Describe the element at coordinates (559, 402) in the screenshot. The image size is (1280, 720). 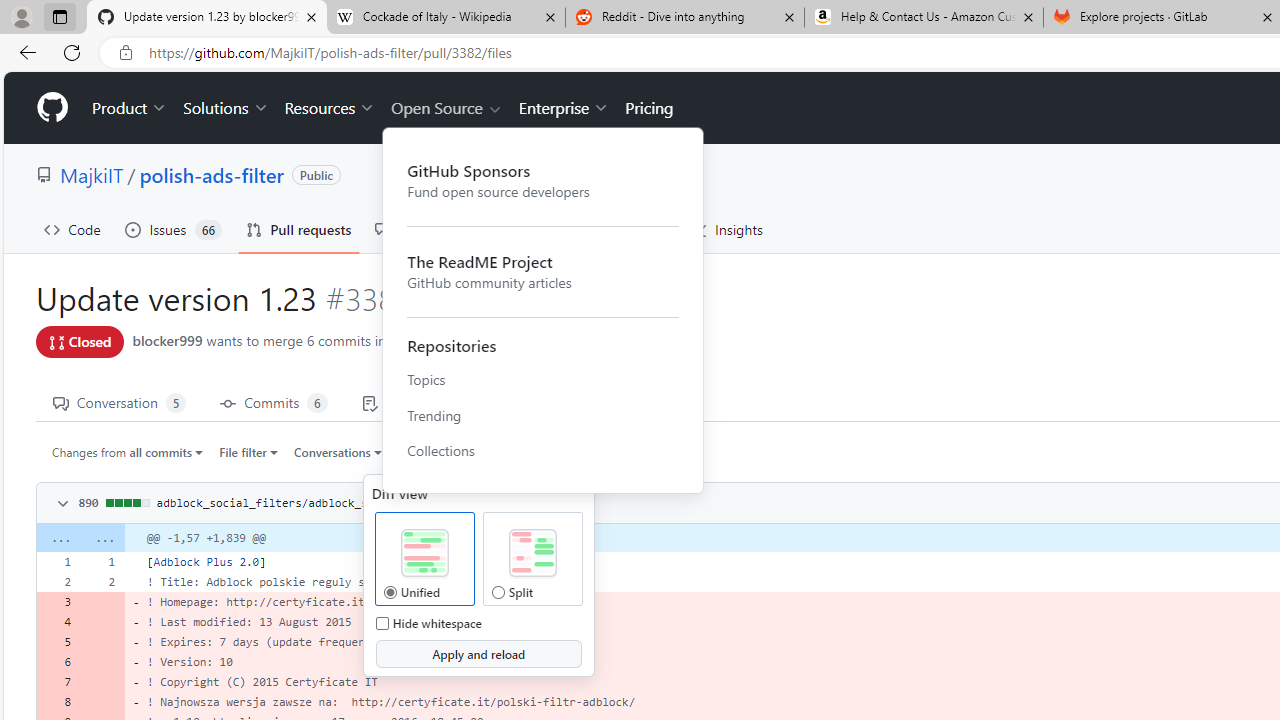
I see ` Files changed 1` at that location.